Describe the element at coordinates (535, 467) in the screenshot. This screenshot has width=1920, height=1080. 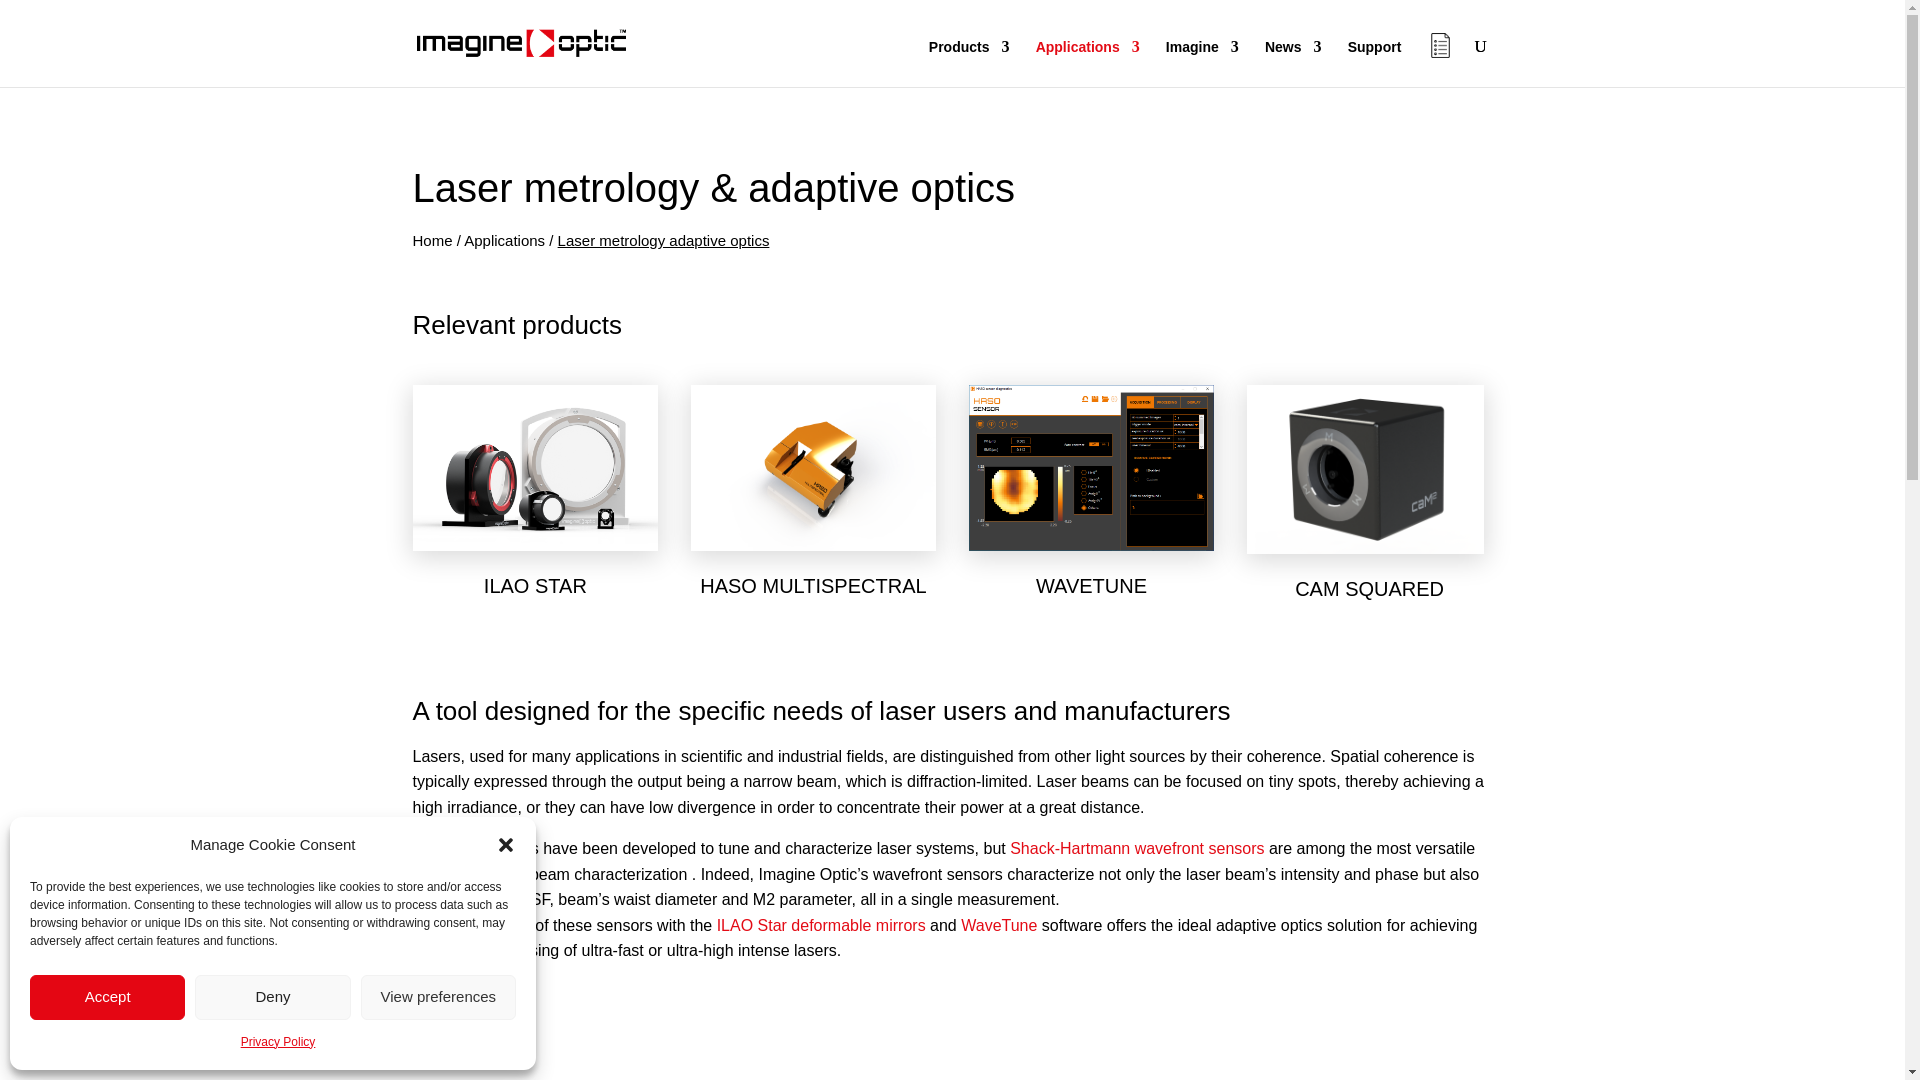
I see `ilao-star-2` at that location.